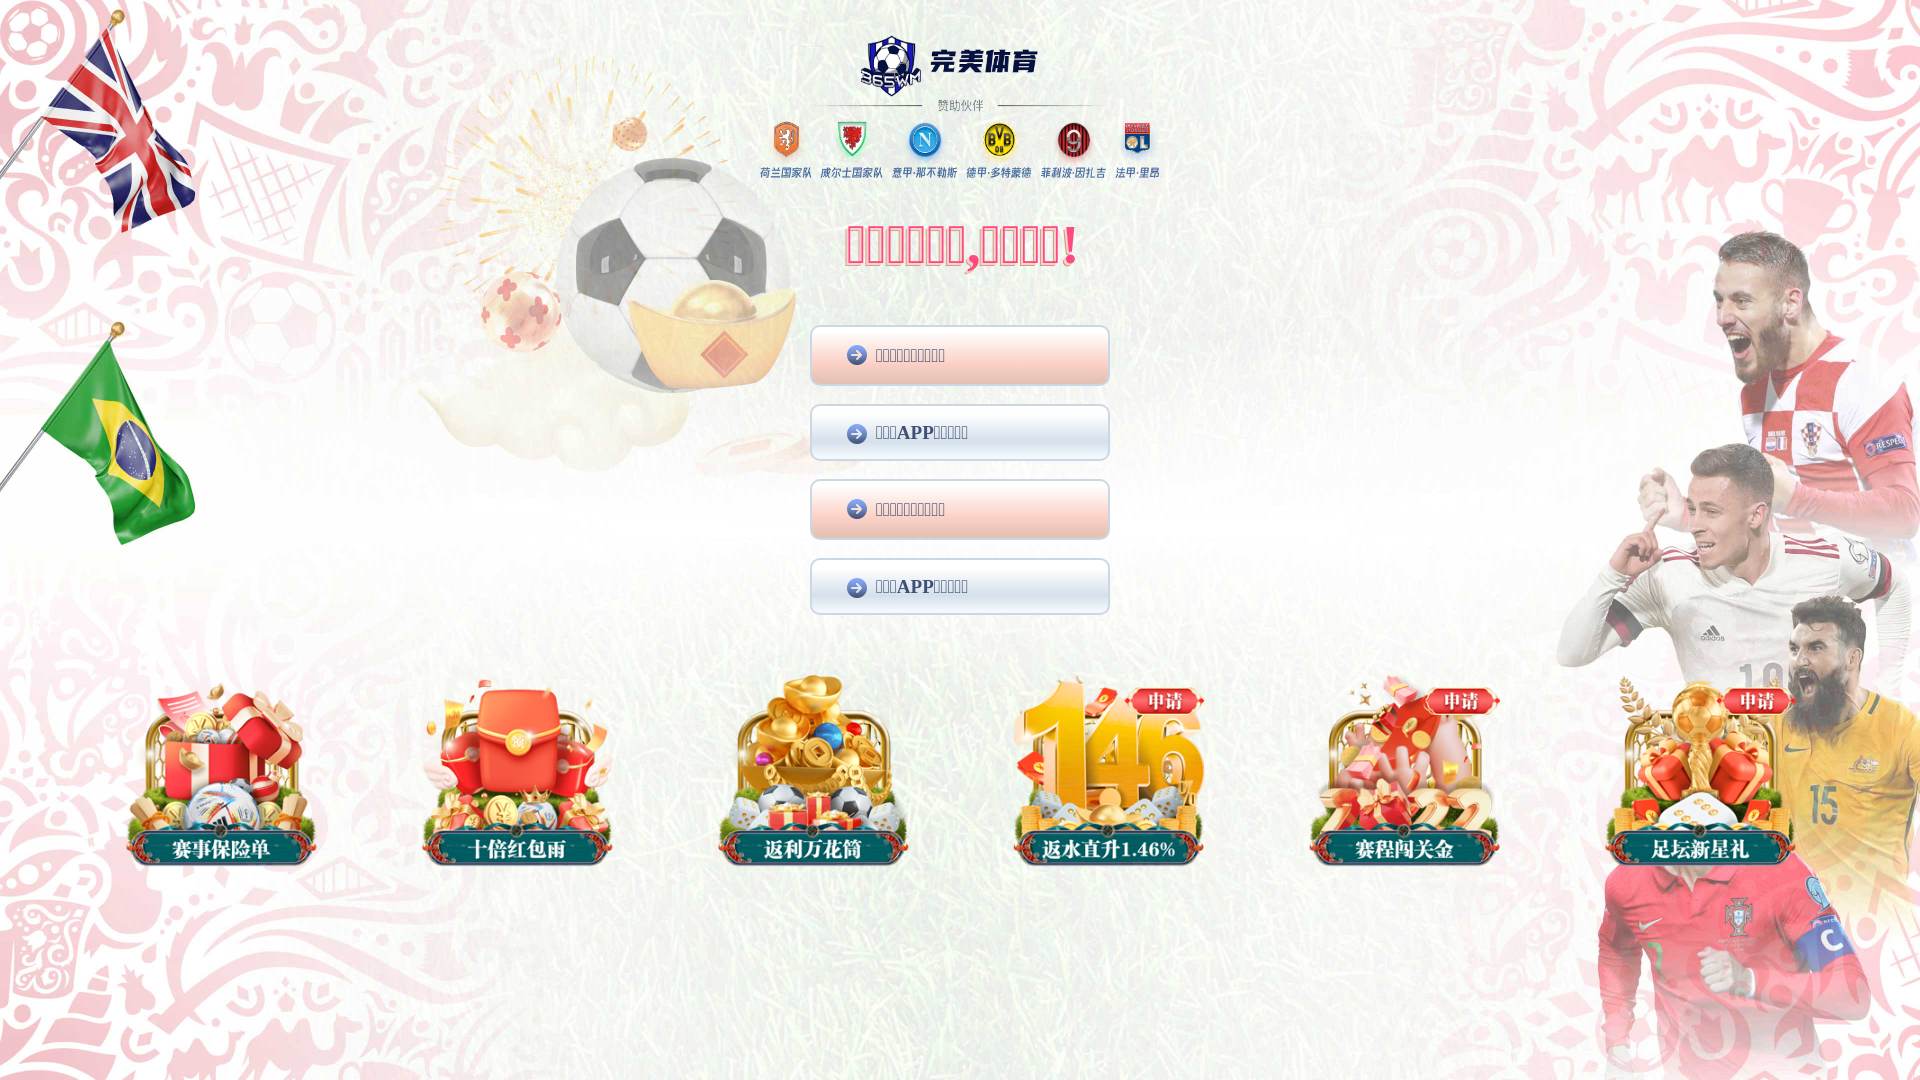  I want to click on 2, so click(1375, 531).